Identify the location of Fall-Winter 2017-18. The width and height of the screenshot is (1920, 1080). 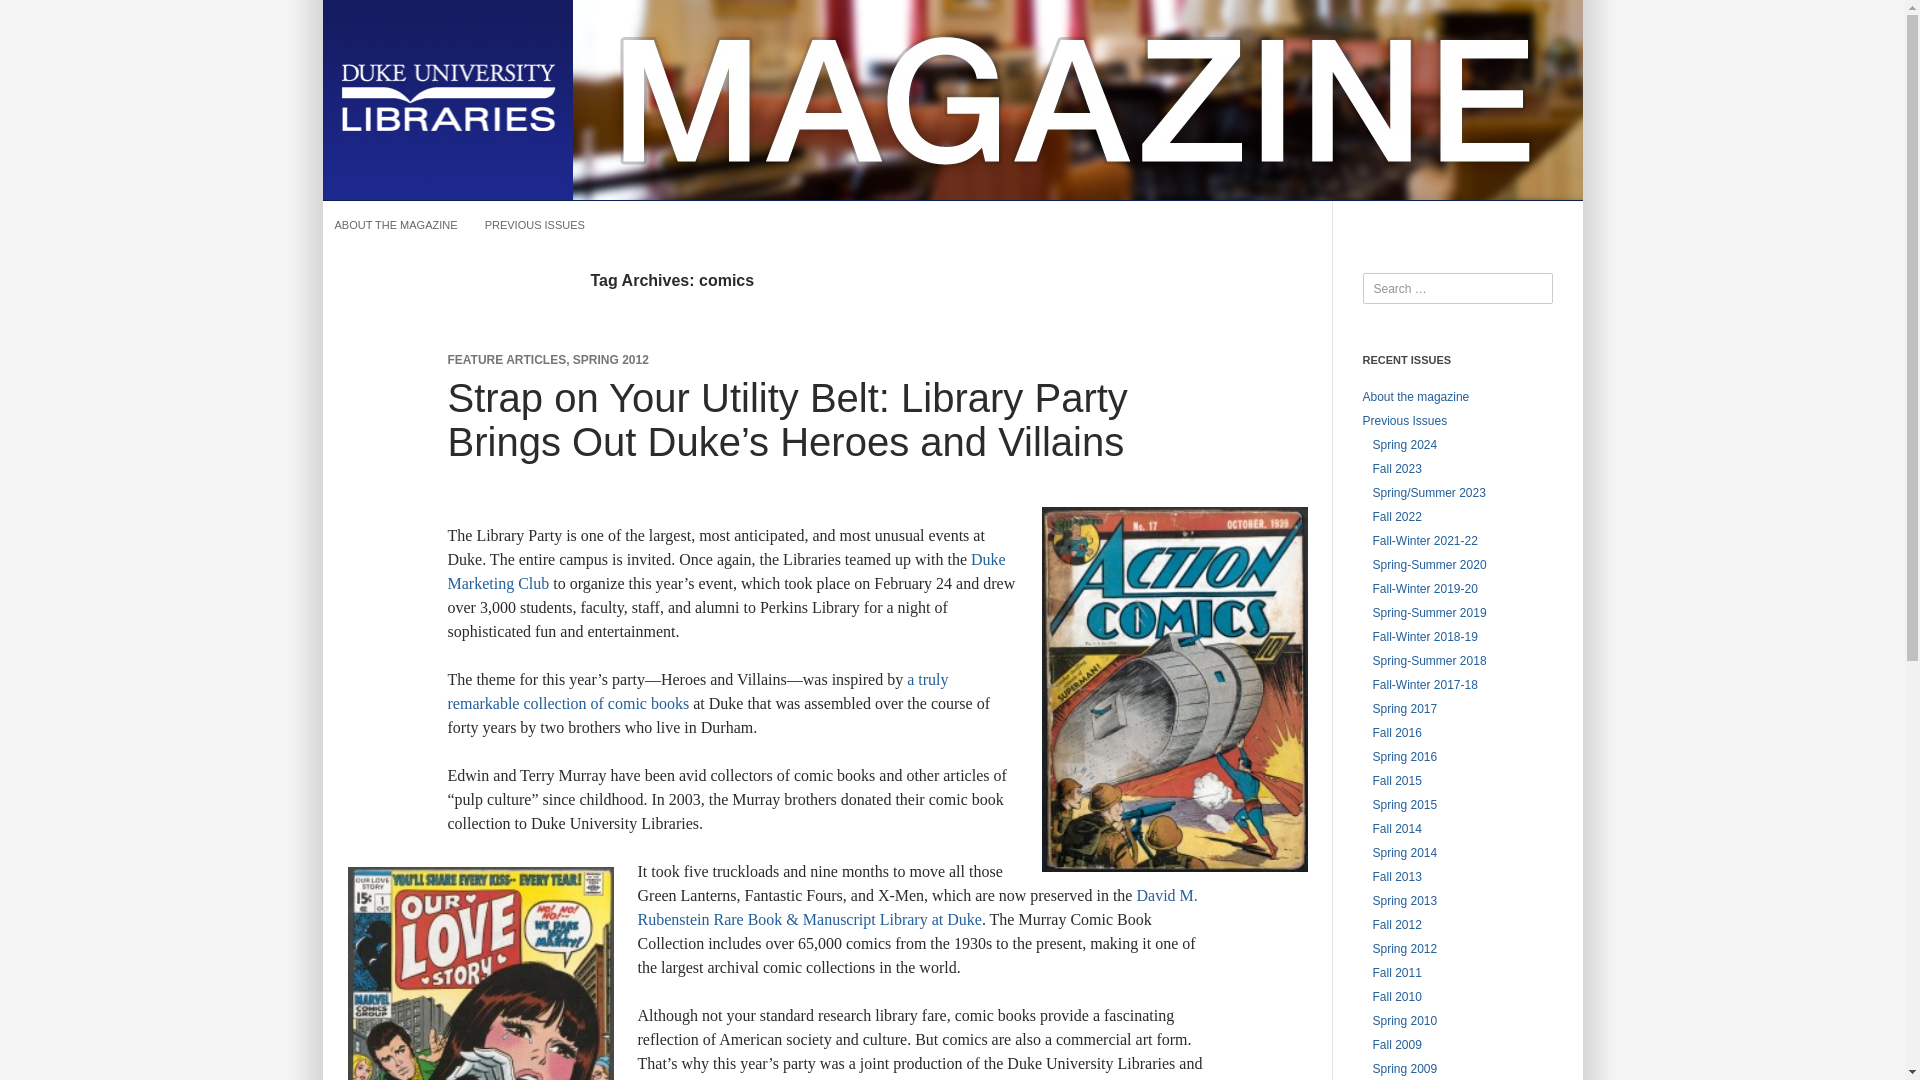
(1424, 685).